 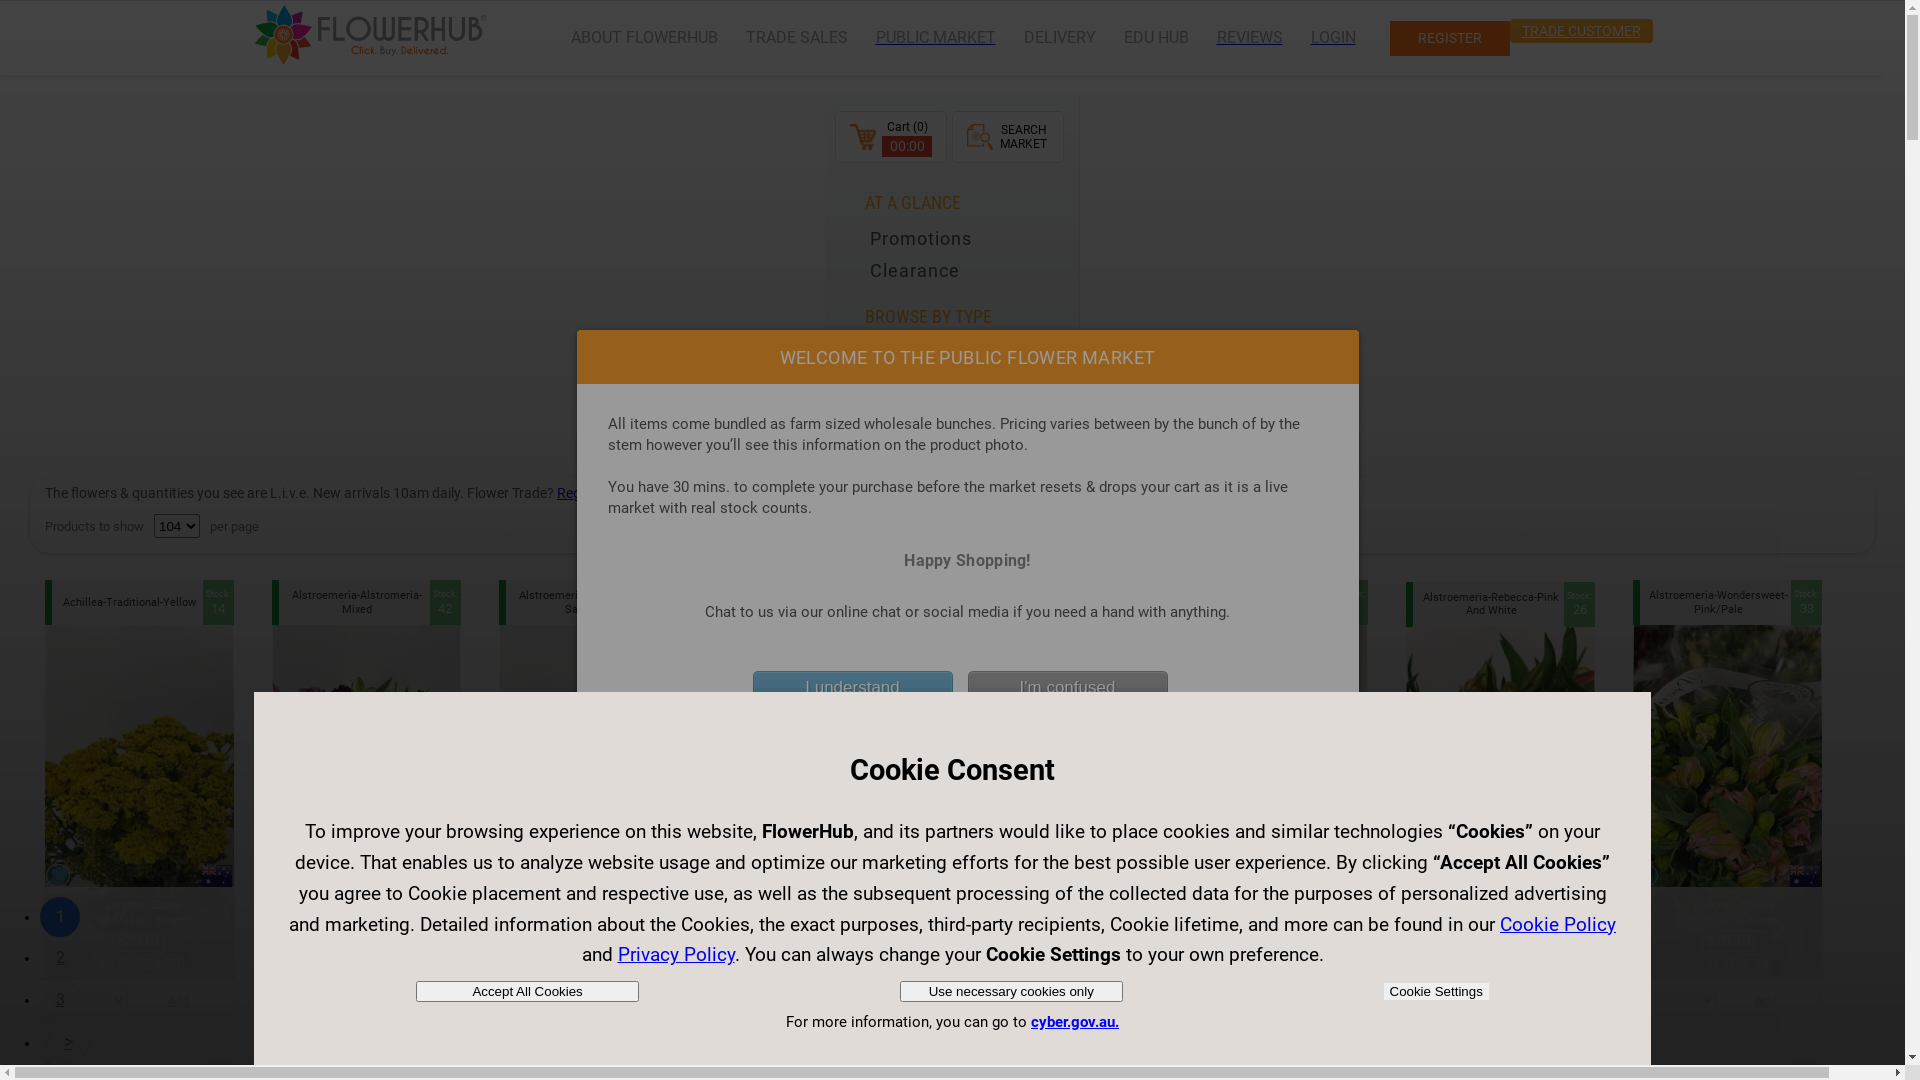 I want to click on Show full image, so click(x=739, y=874).